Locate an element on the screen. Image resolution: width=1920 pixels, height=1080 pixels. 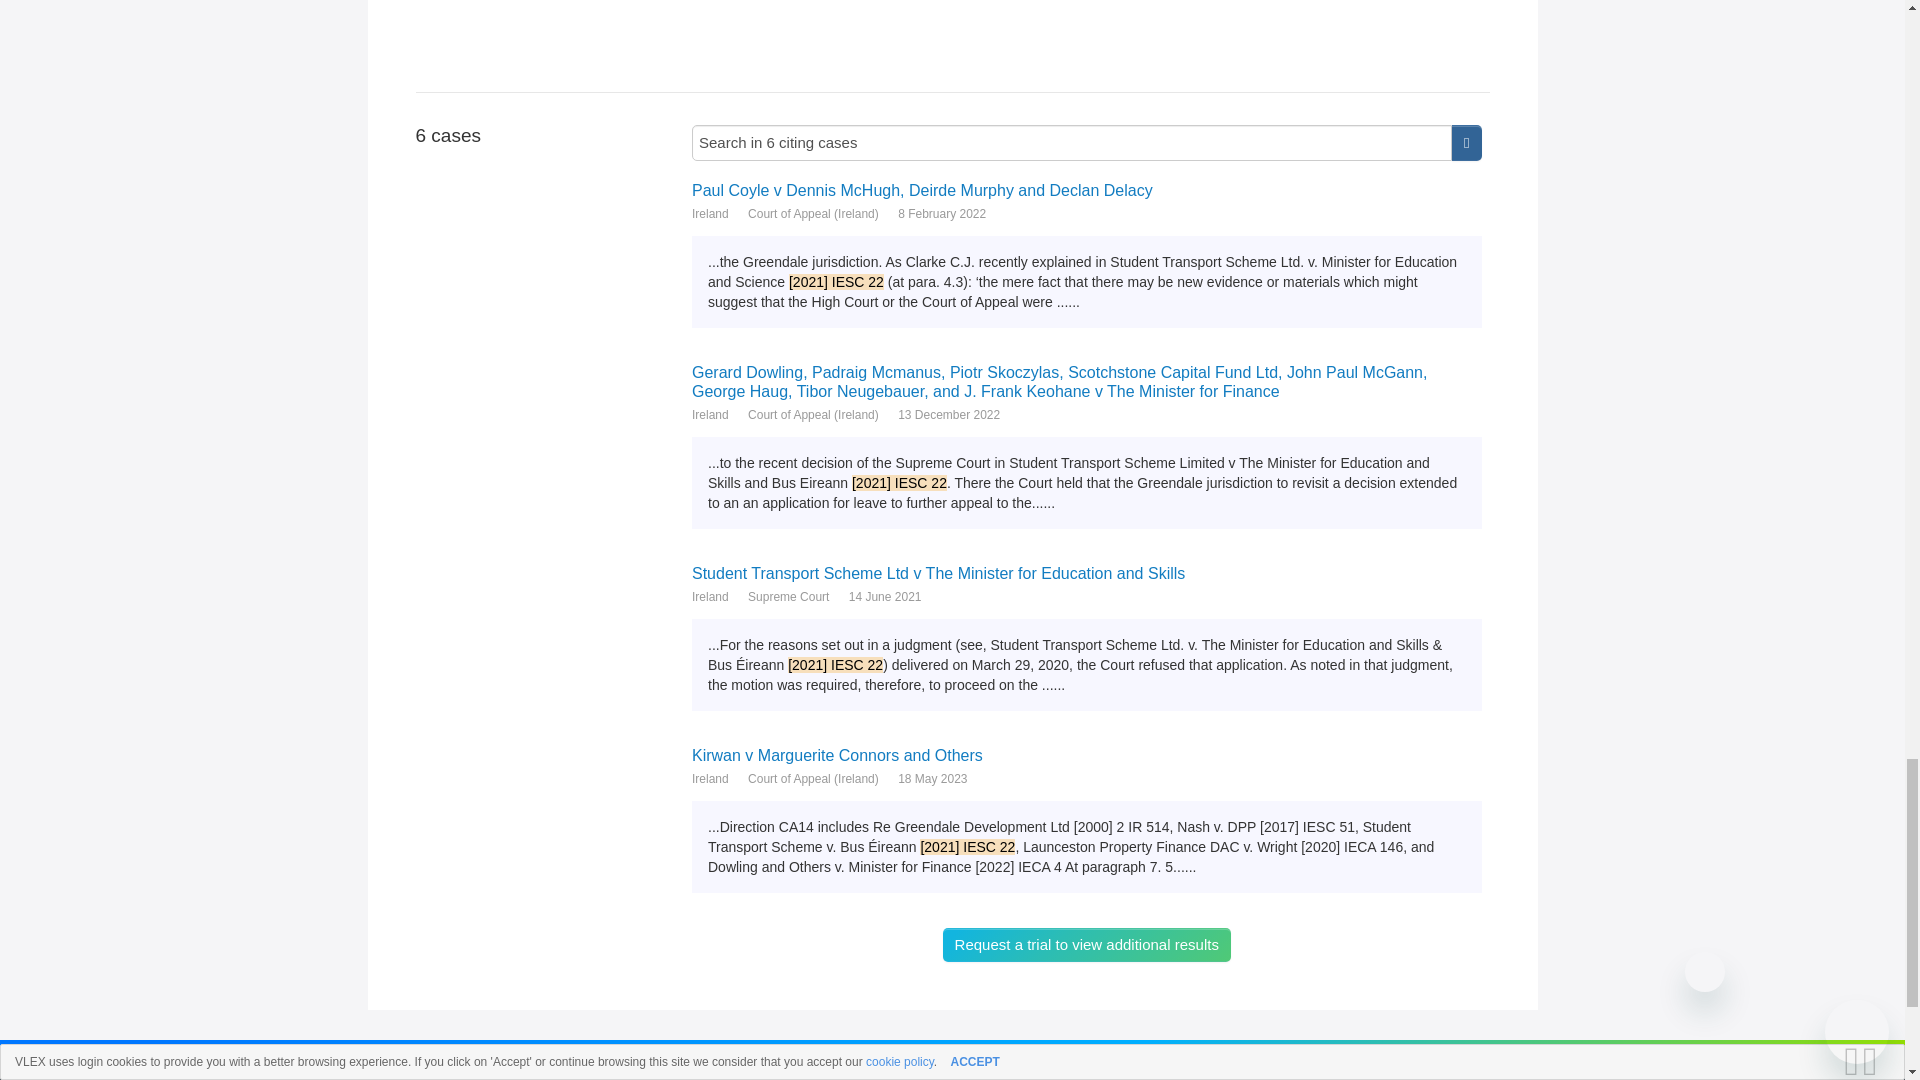
13 December 2022 is located at coordinates (949, 415).